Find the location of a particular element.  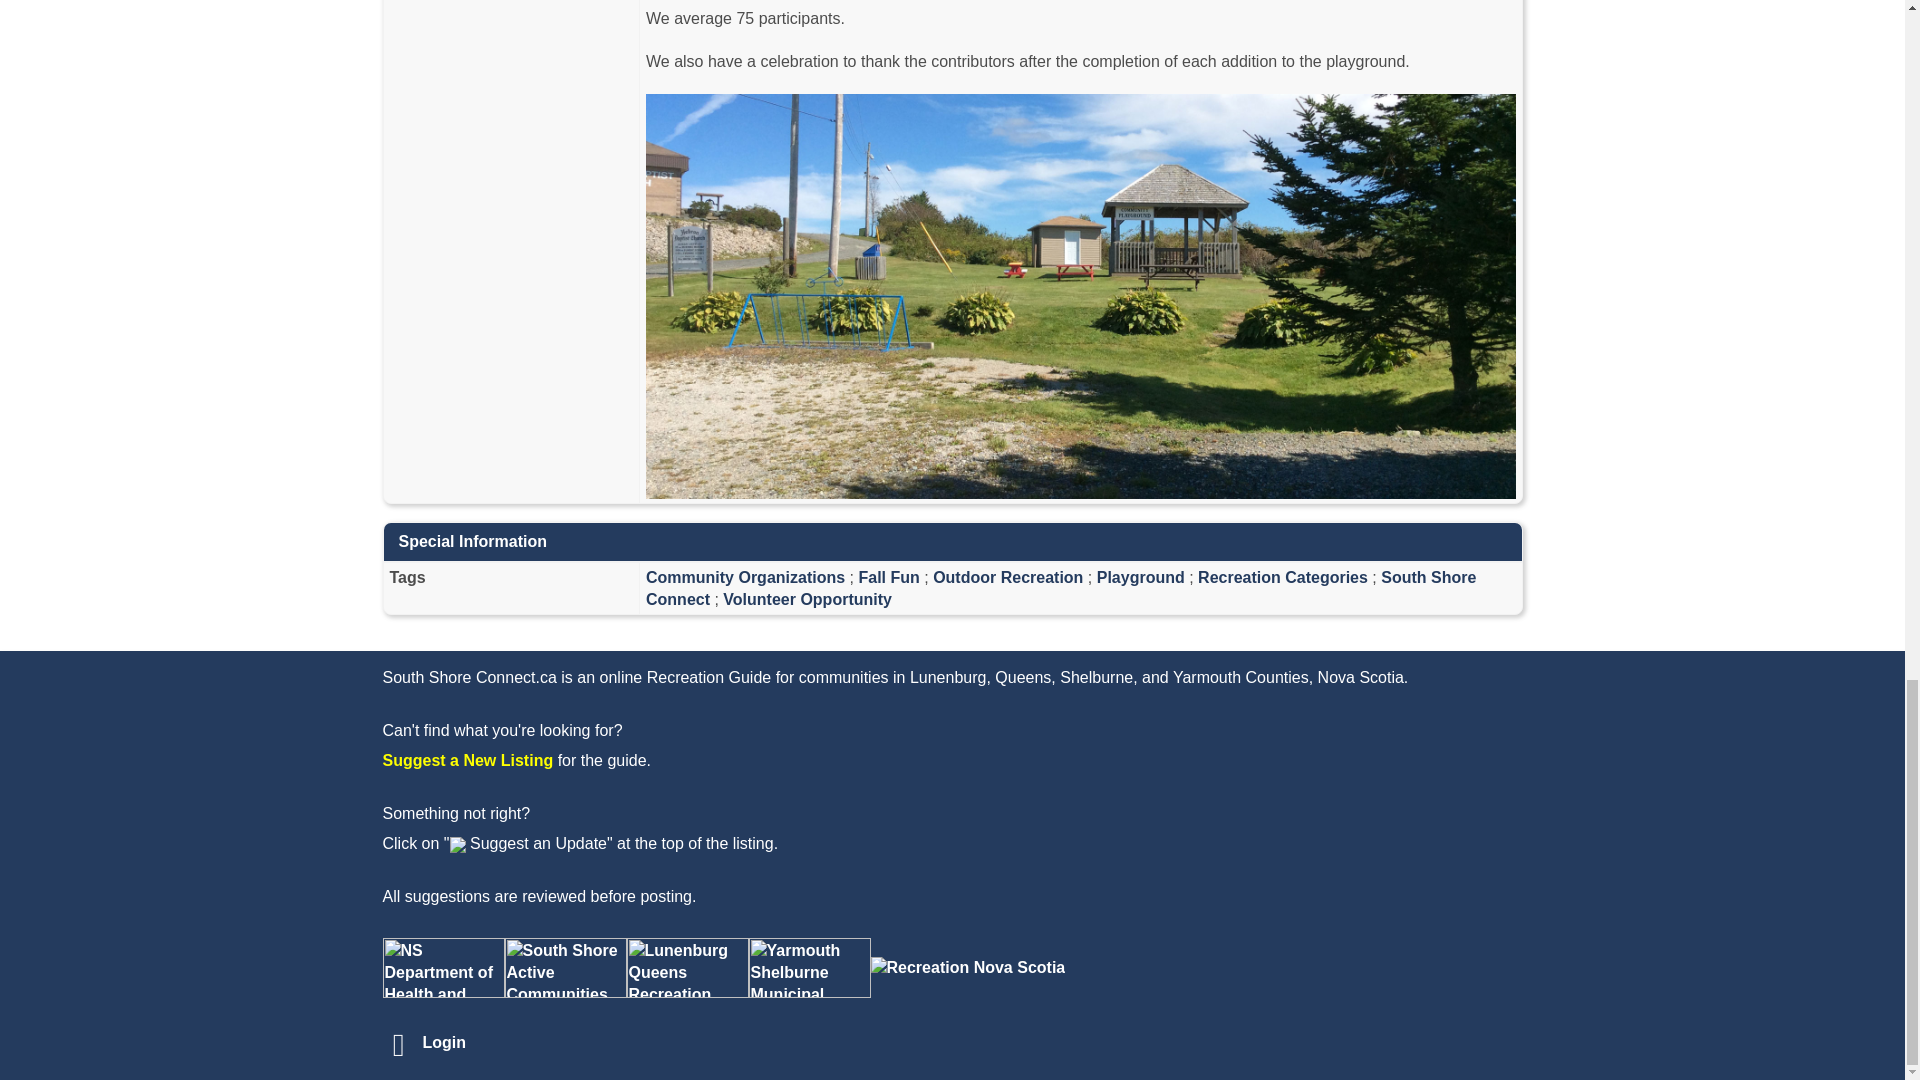

South Shore Active Communities is located at coordinates (564, 968).